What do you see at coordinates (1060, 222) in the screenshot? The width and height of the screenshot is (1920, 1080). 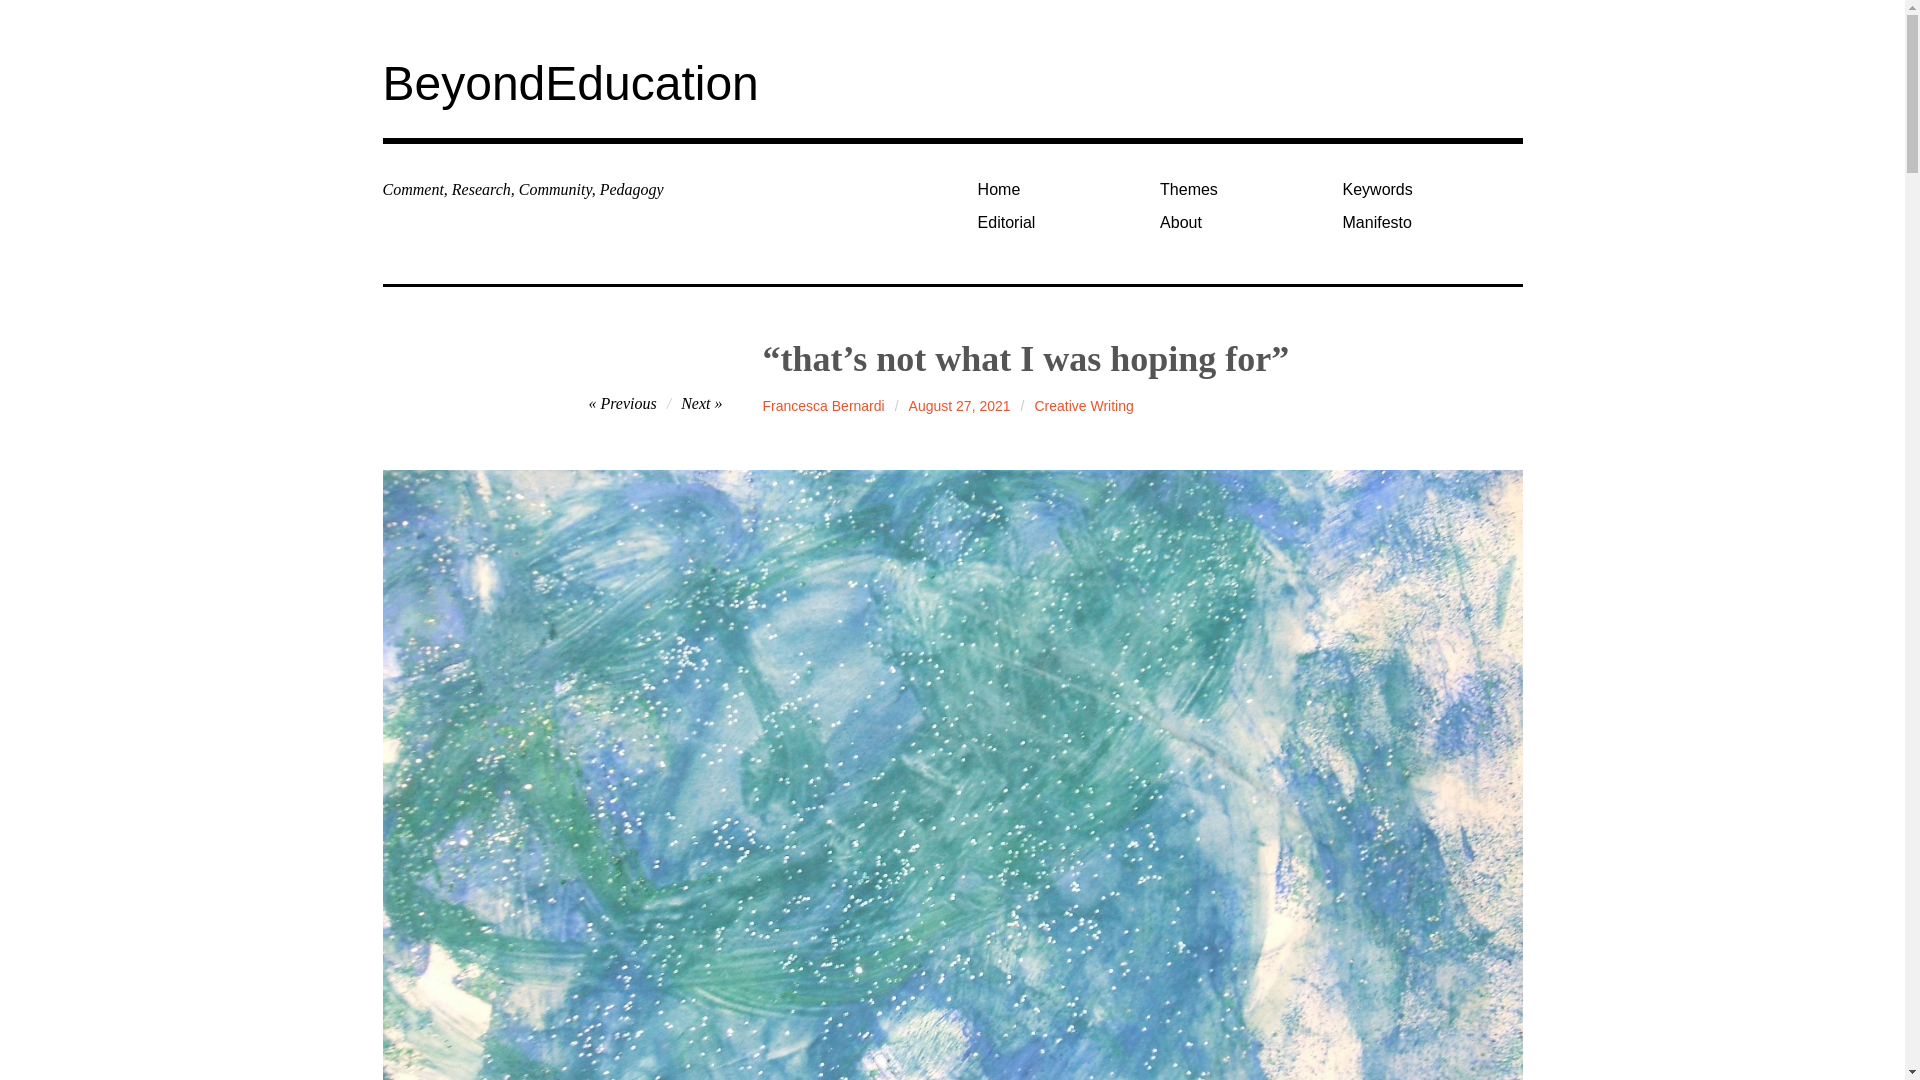 I see `Editorial` at bounding box center [1060, 222].